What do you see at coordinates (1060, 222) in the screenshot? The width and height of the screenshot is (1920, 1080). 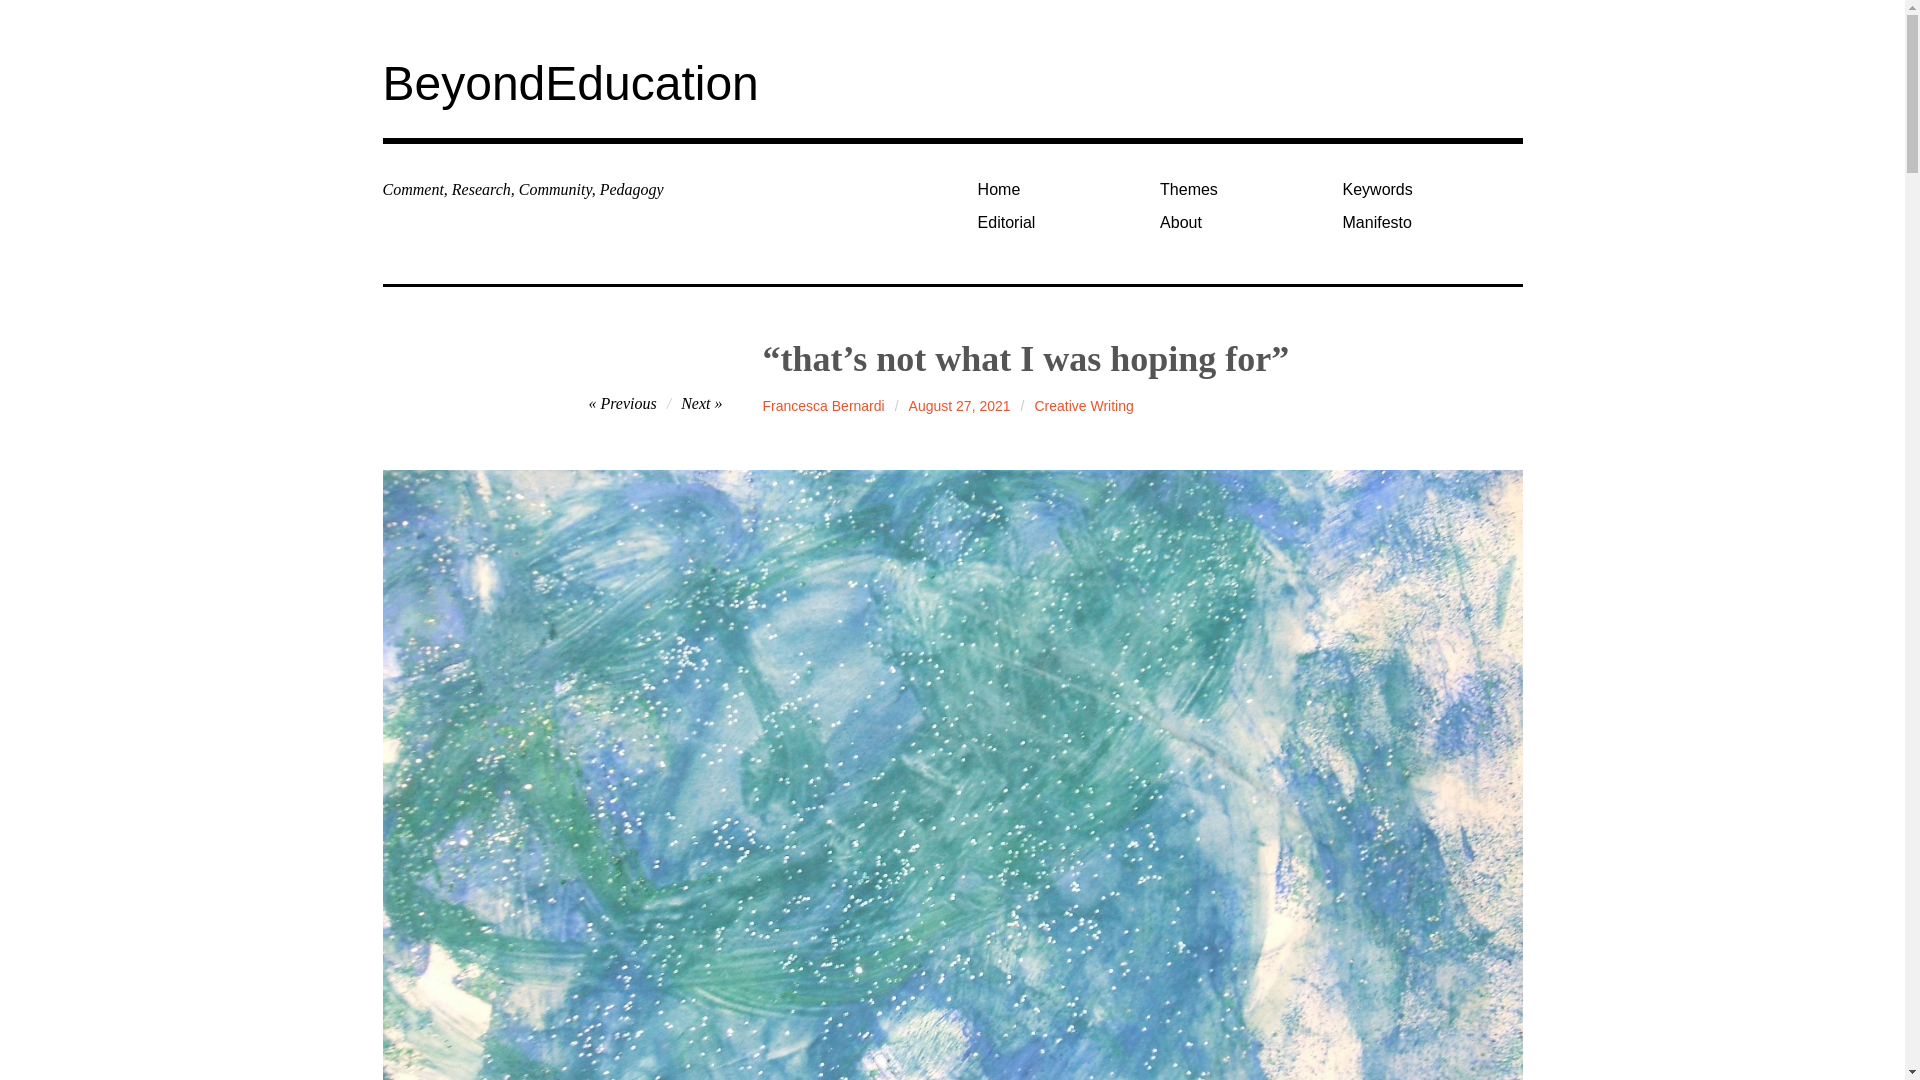 I see `Editorial` at bounding box center [1060, 222].